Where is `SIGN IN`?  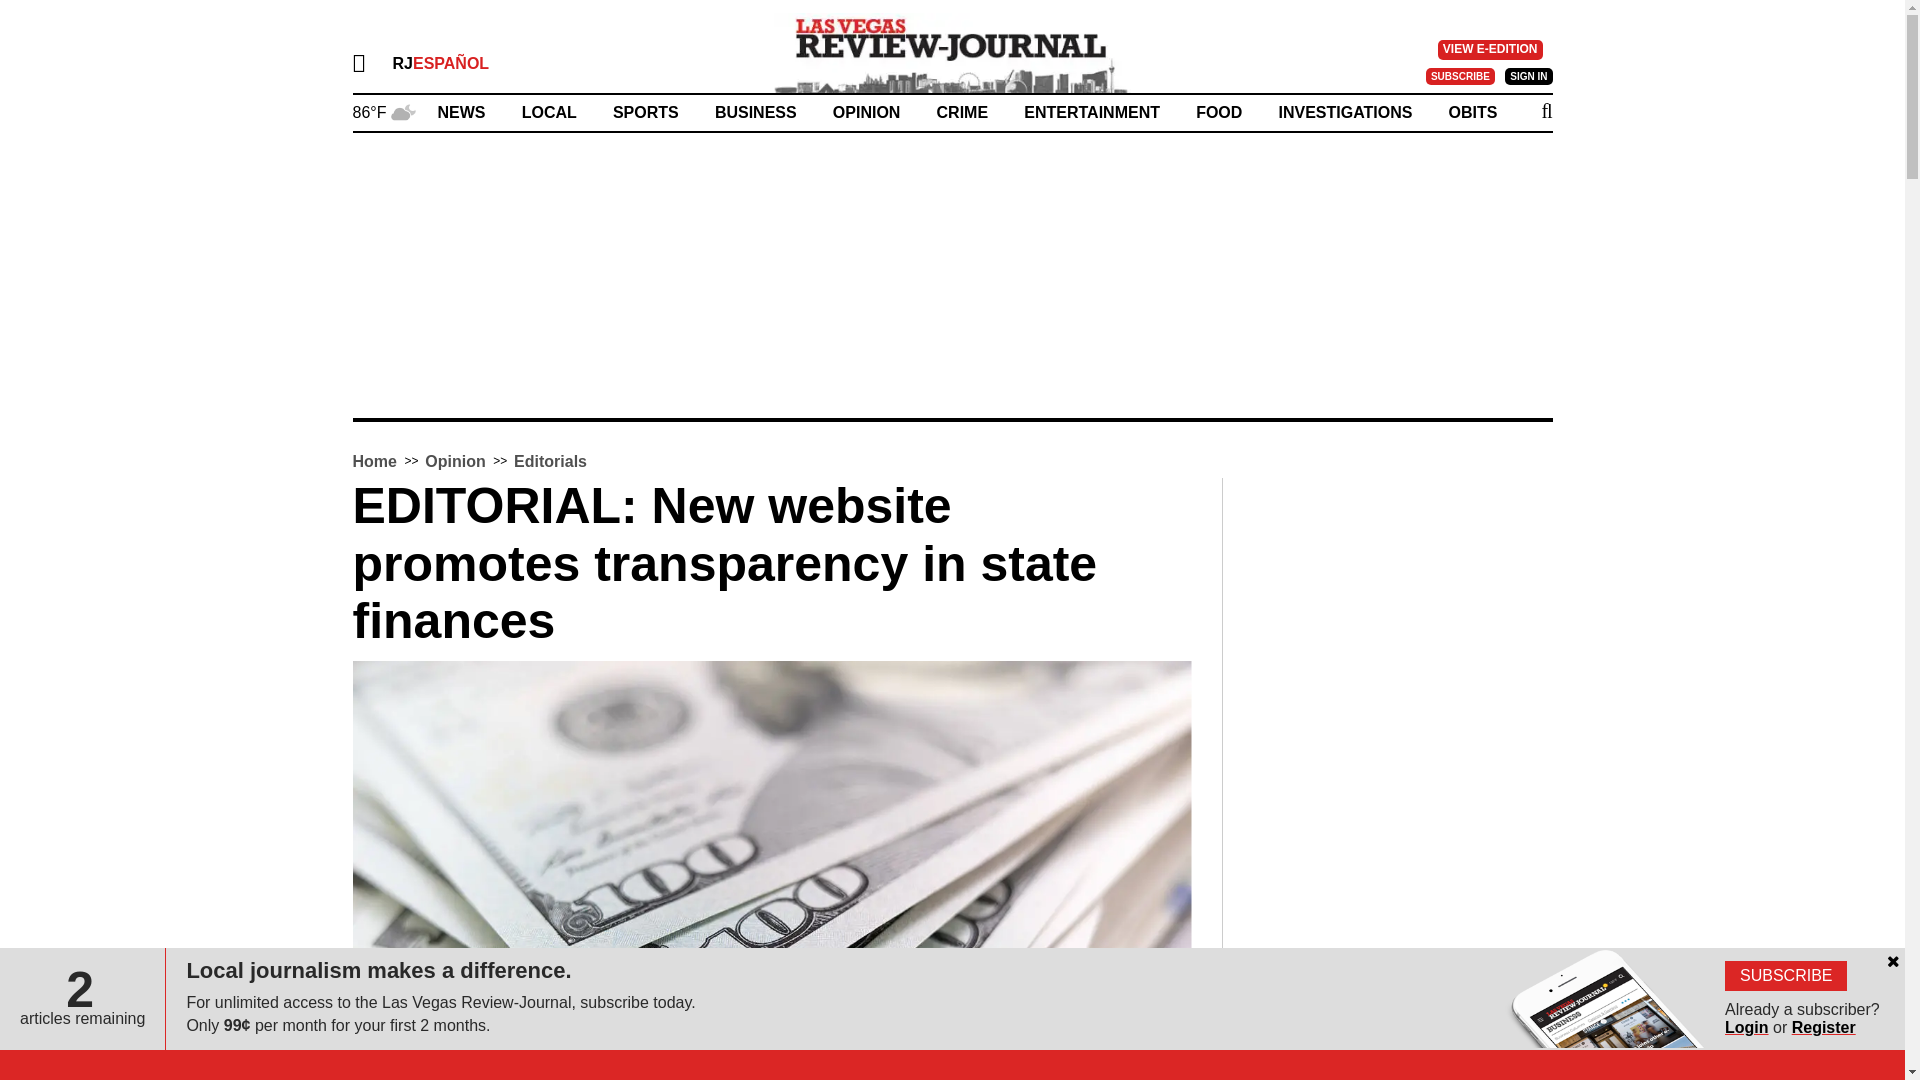 SIGN IN is located at coordinates (1528, 77).